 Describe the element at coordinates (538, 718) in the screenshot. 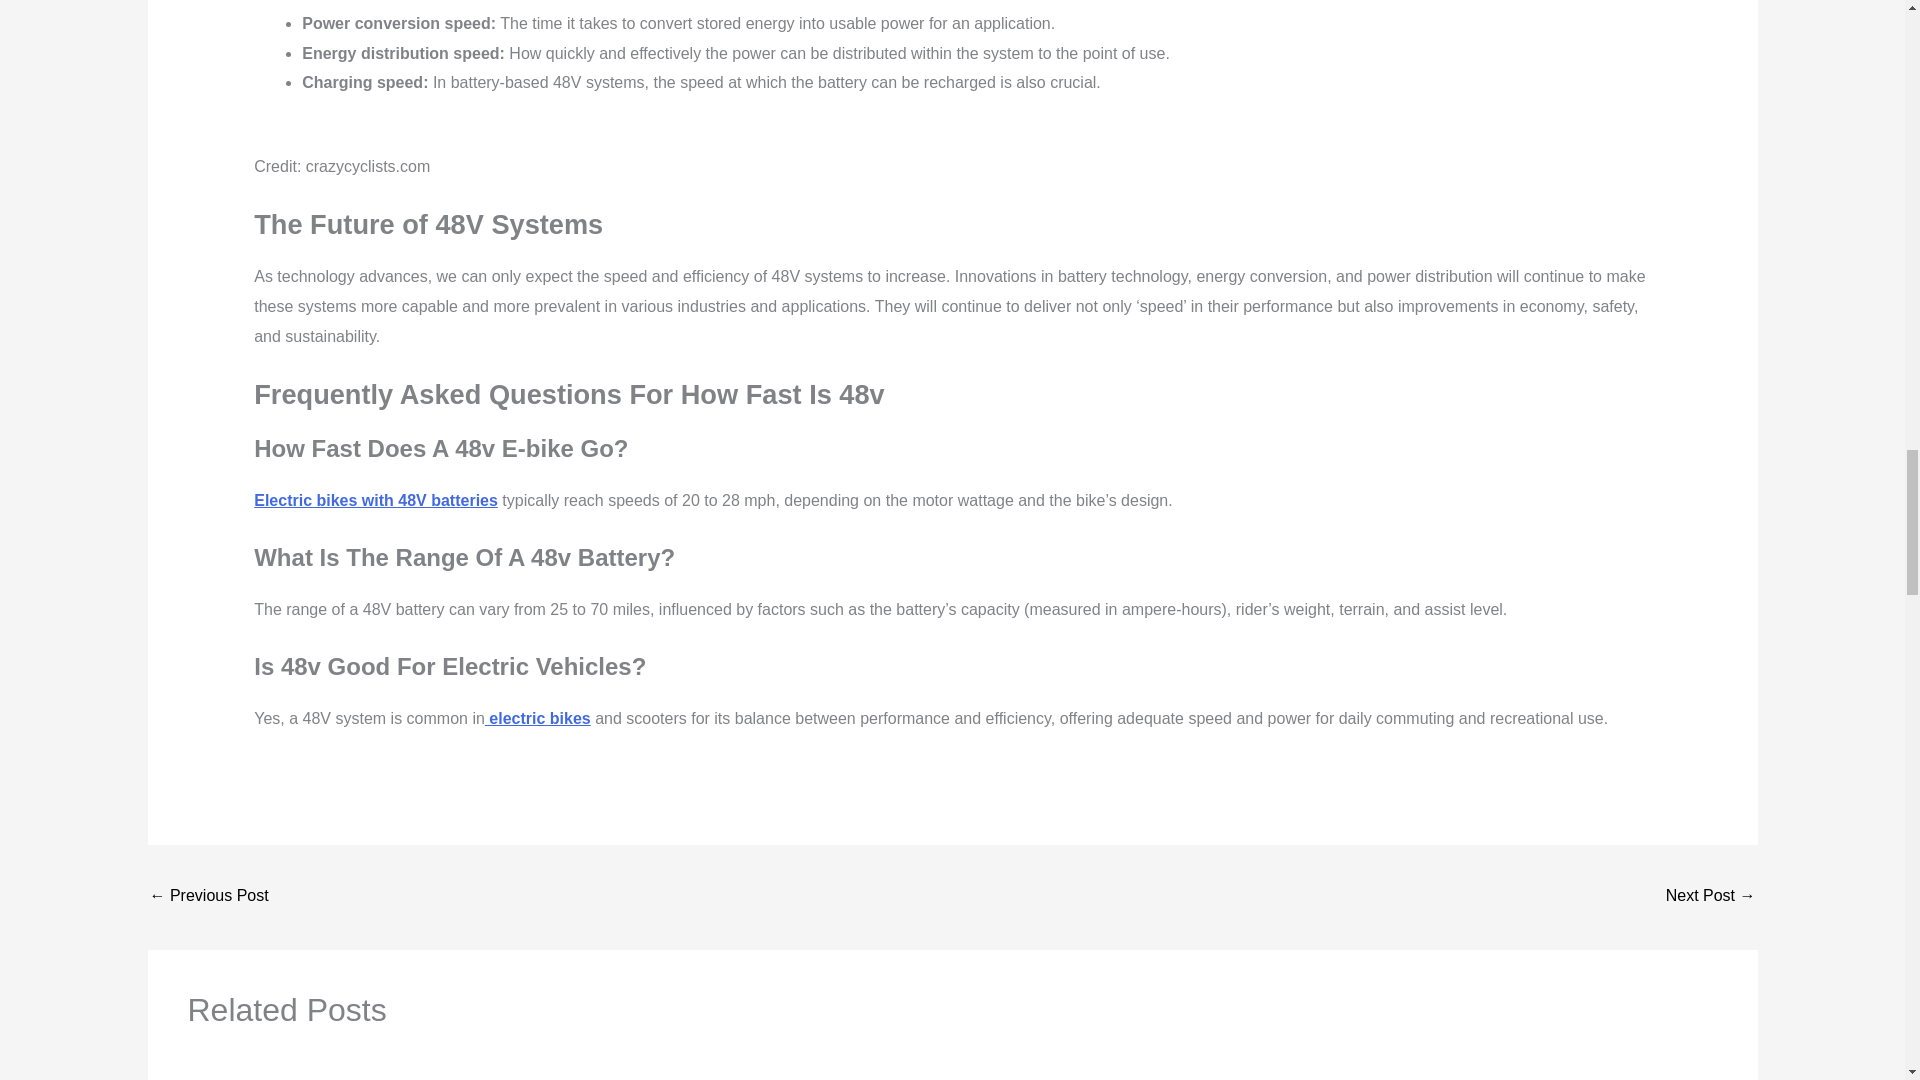

I see `electric bikes` at that location.